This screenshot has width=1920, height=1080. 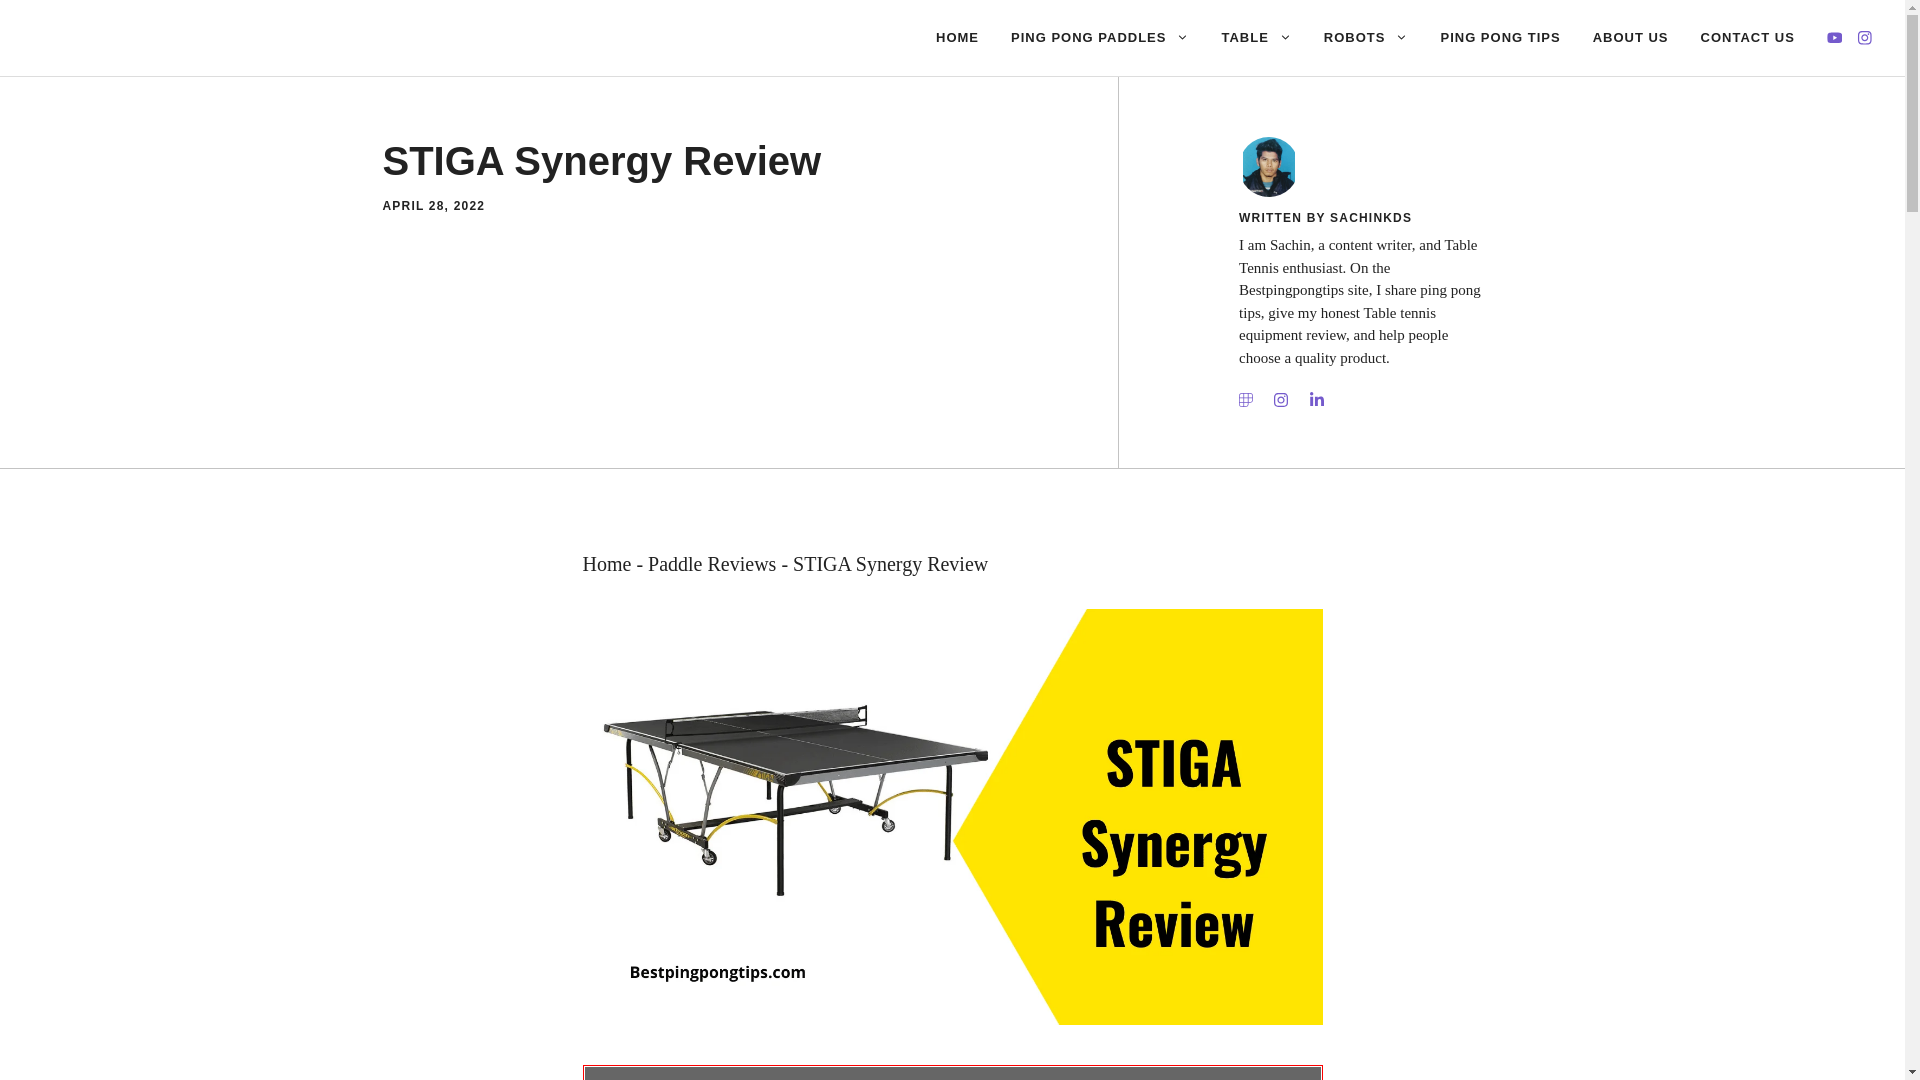 I want to click on Paddle Reviews, so click(x=712, y=562).